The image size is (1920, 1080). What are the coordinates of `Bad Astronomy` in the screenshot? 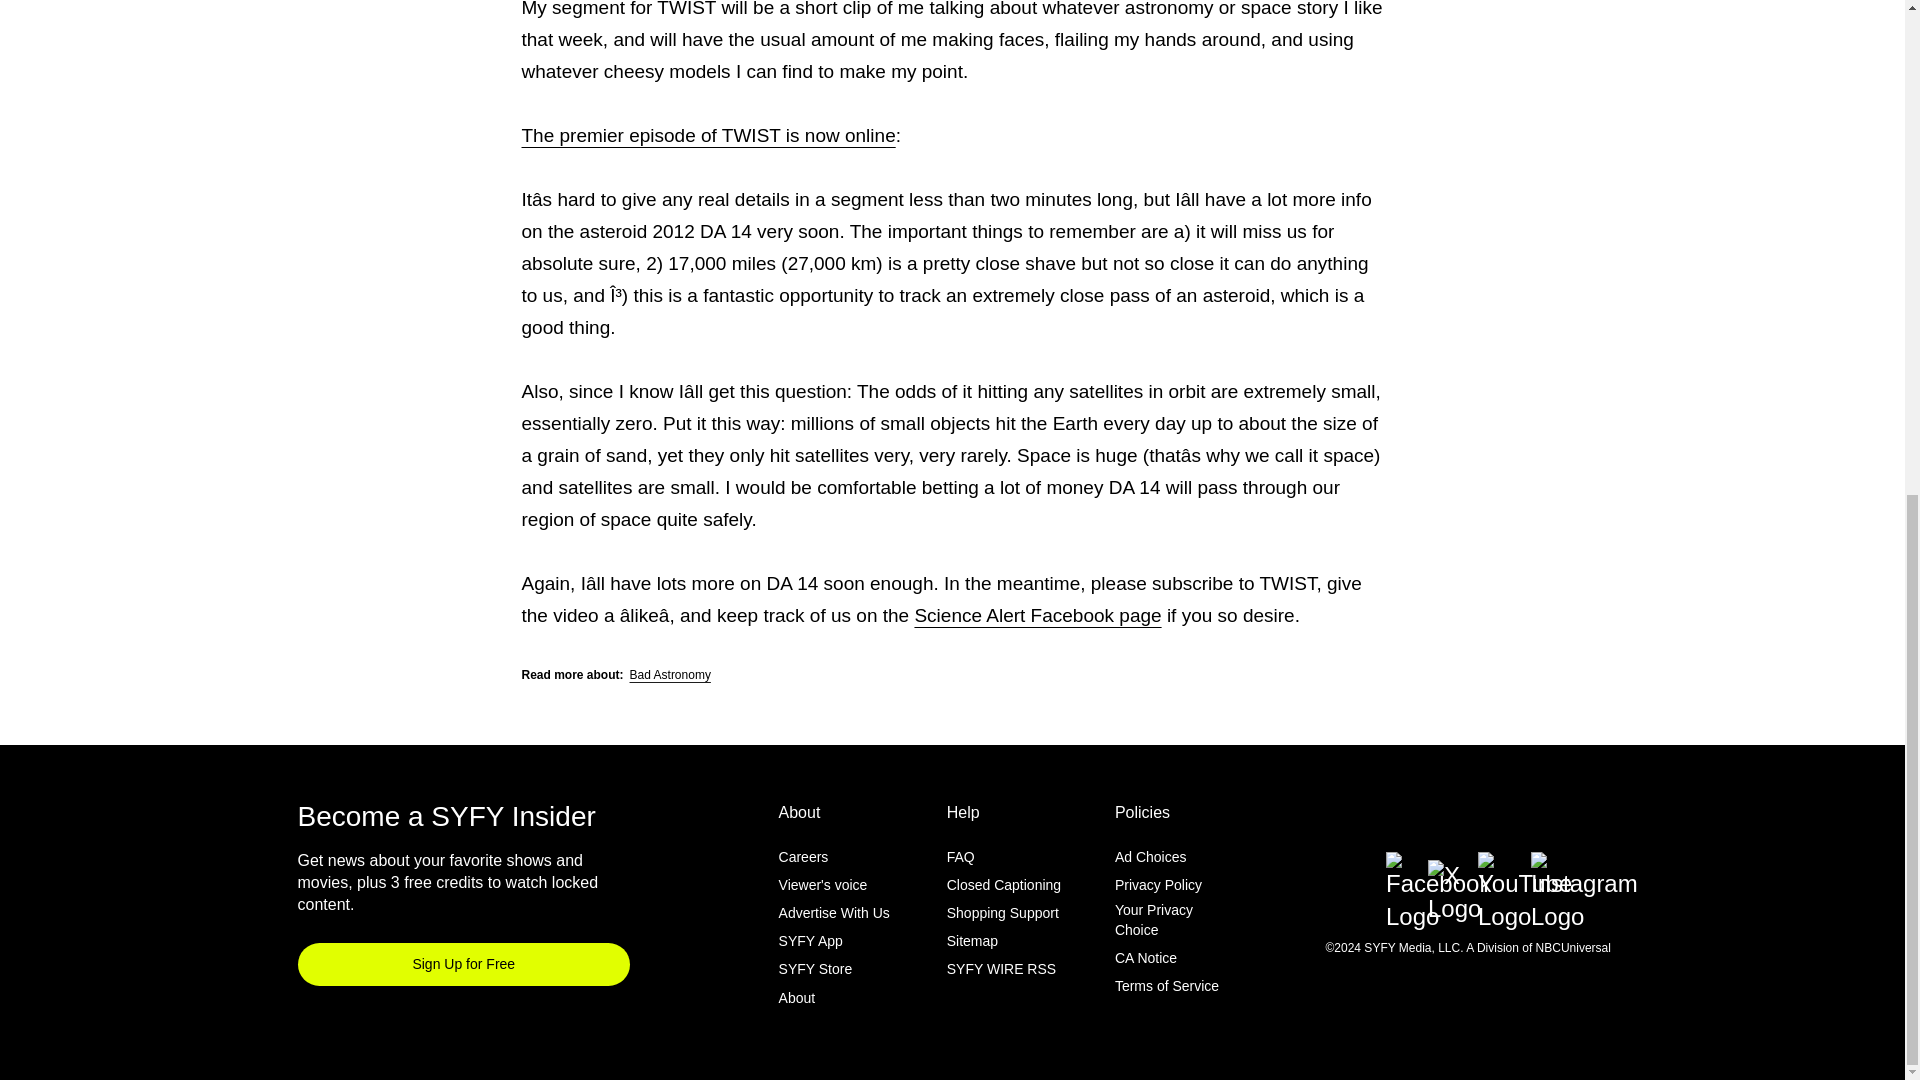 It's located at (670, 674).